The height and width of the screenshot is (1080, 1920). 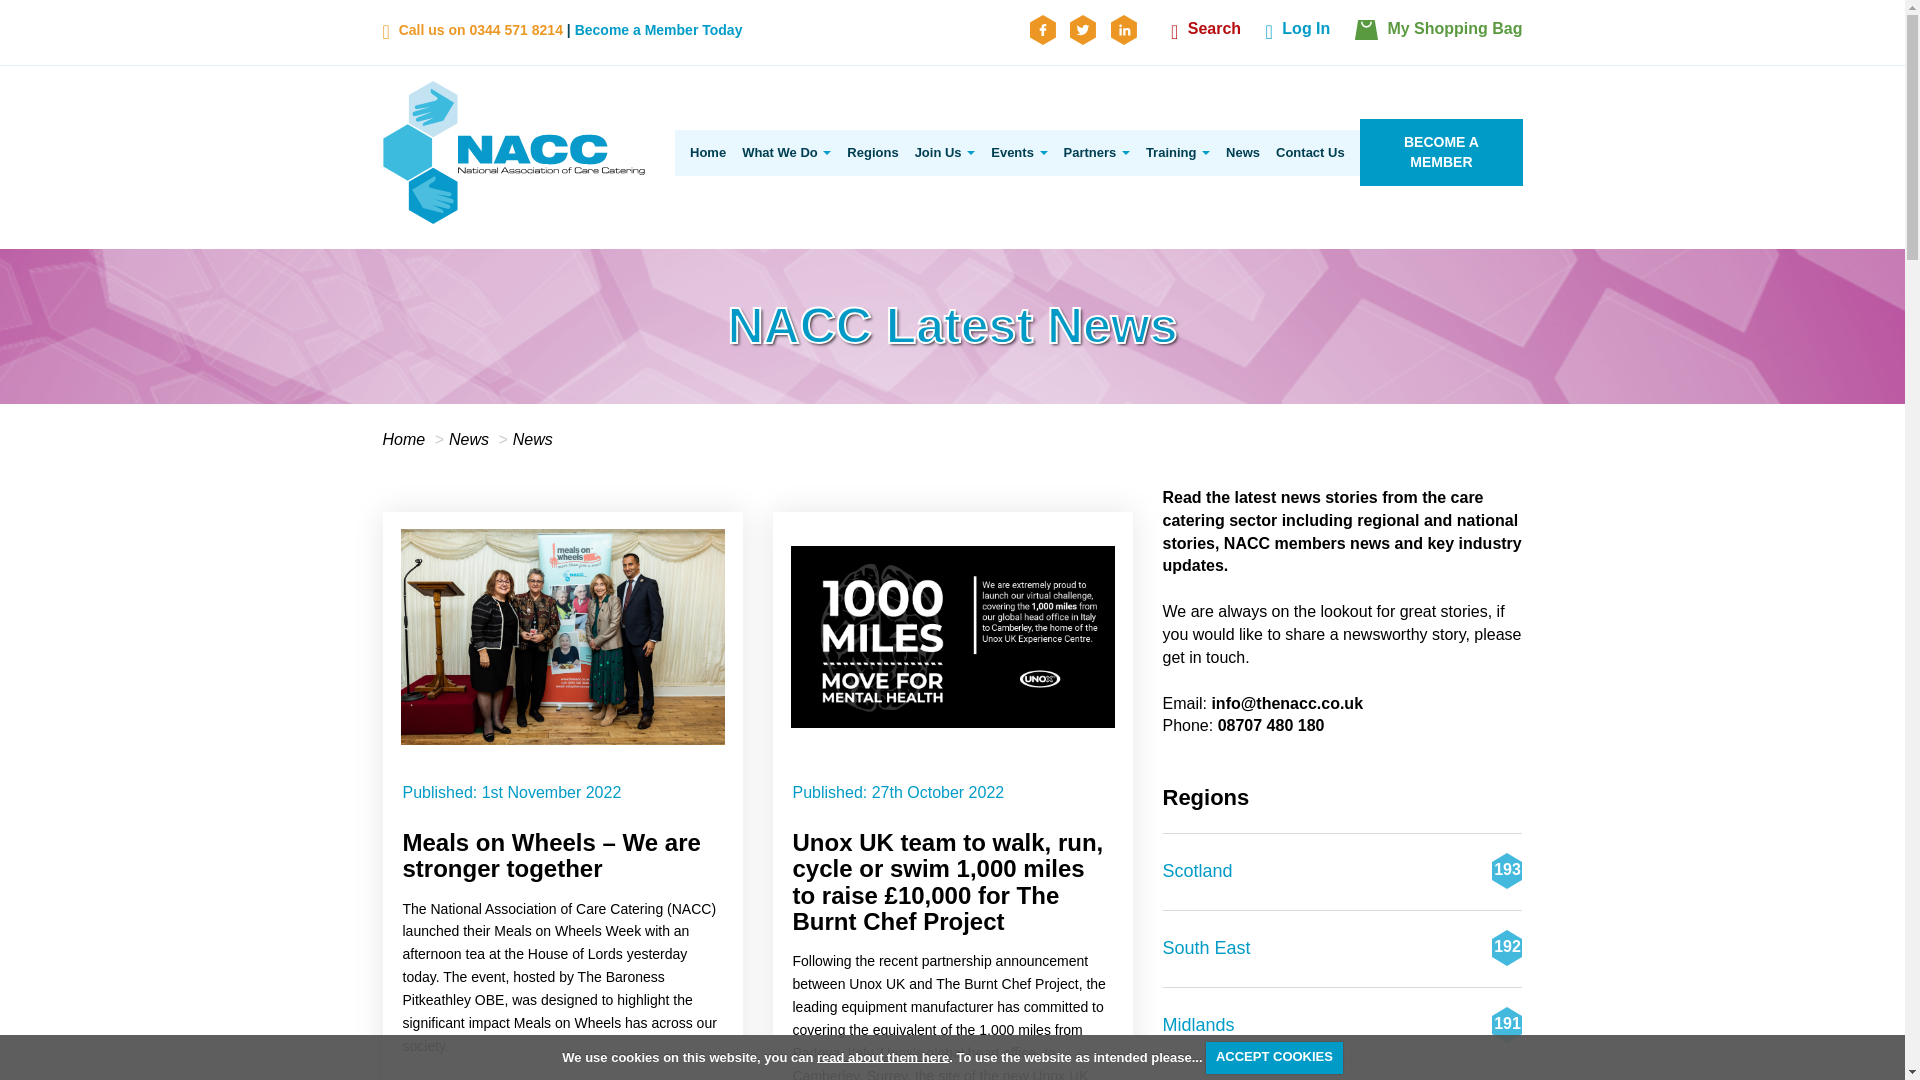 I want to click on Join Us, so click(x=944, y=152).